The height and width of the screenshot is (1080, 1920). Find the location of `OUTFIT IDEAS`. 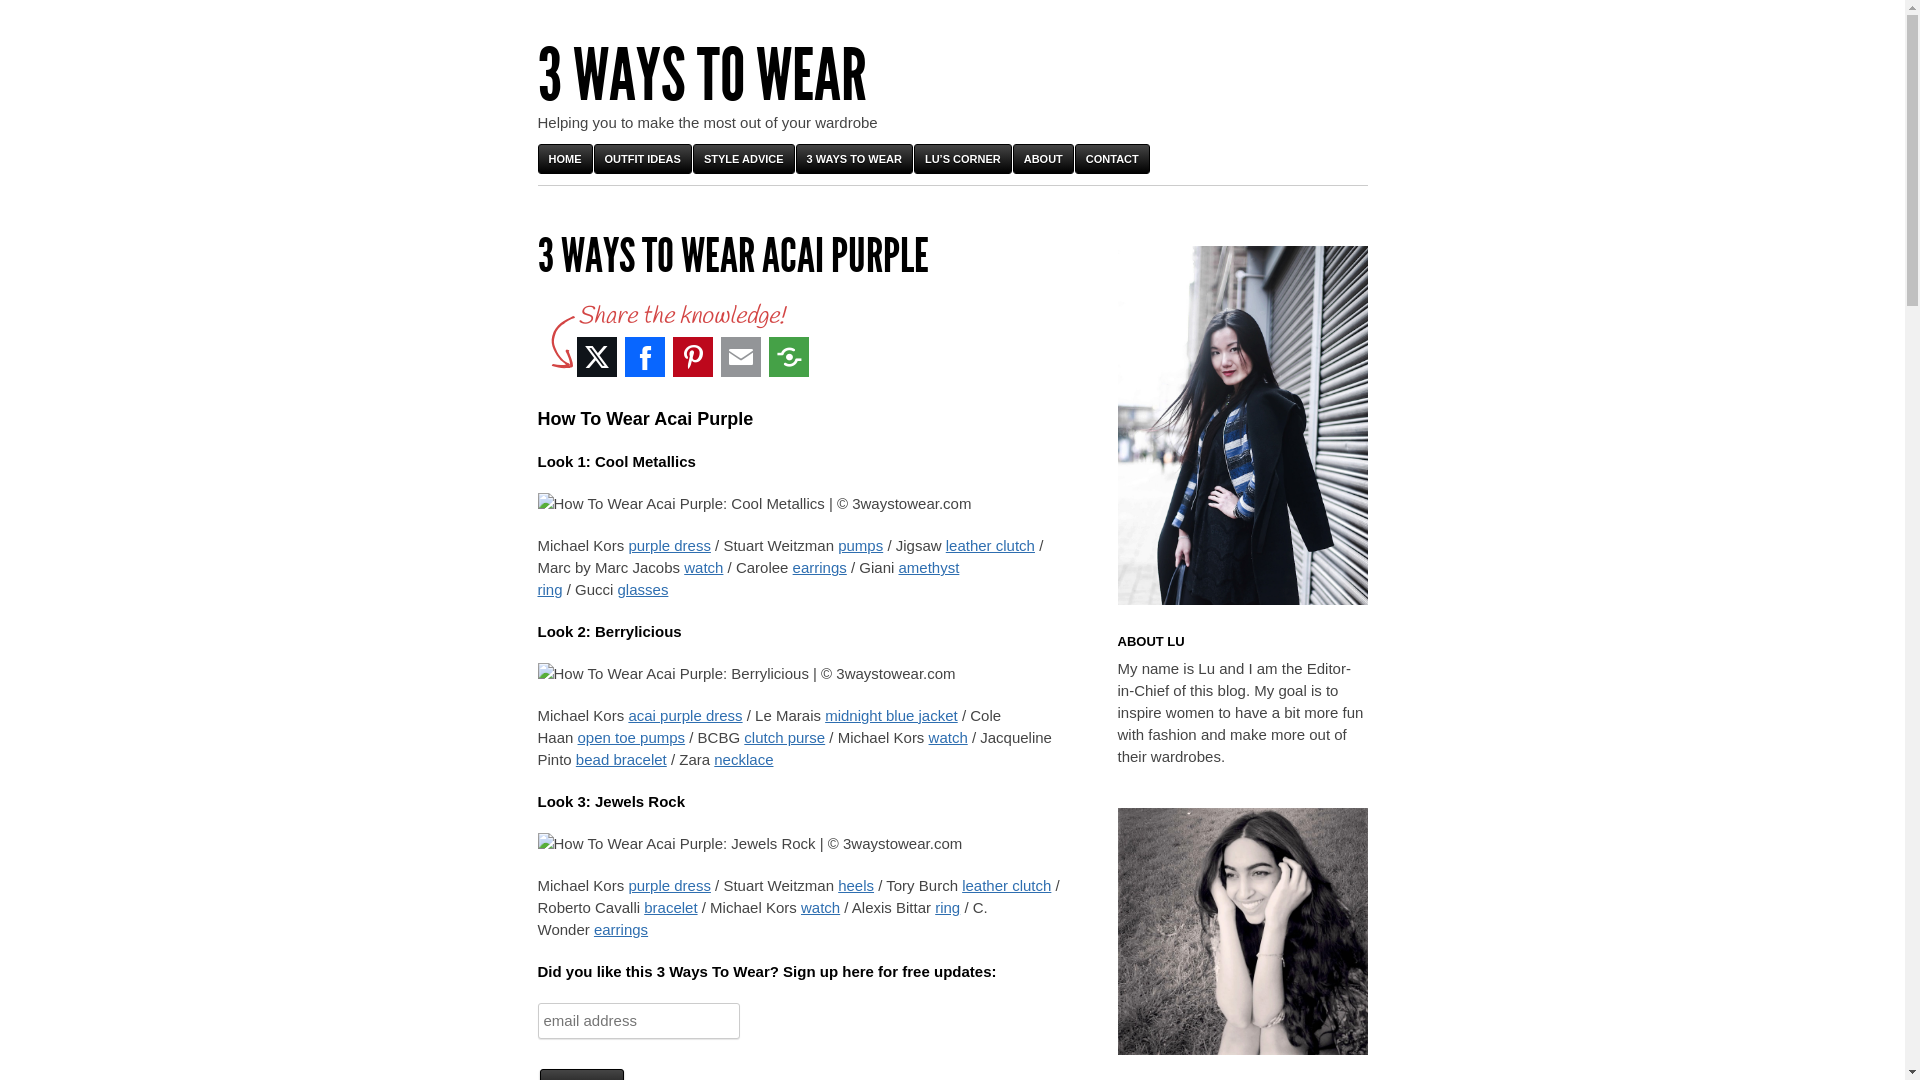

OUTFIT IDEAS is located at coordinates (643, 159).